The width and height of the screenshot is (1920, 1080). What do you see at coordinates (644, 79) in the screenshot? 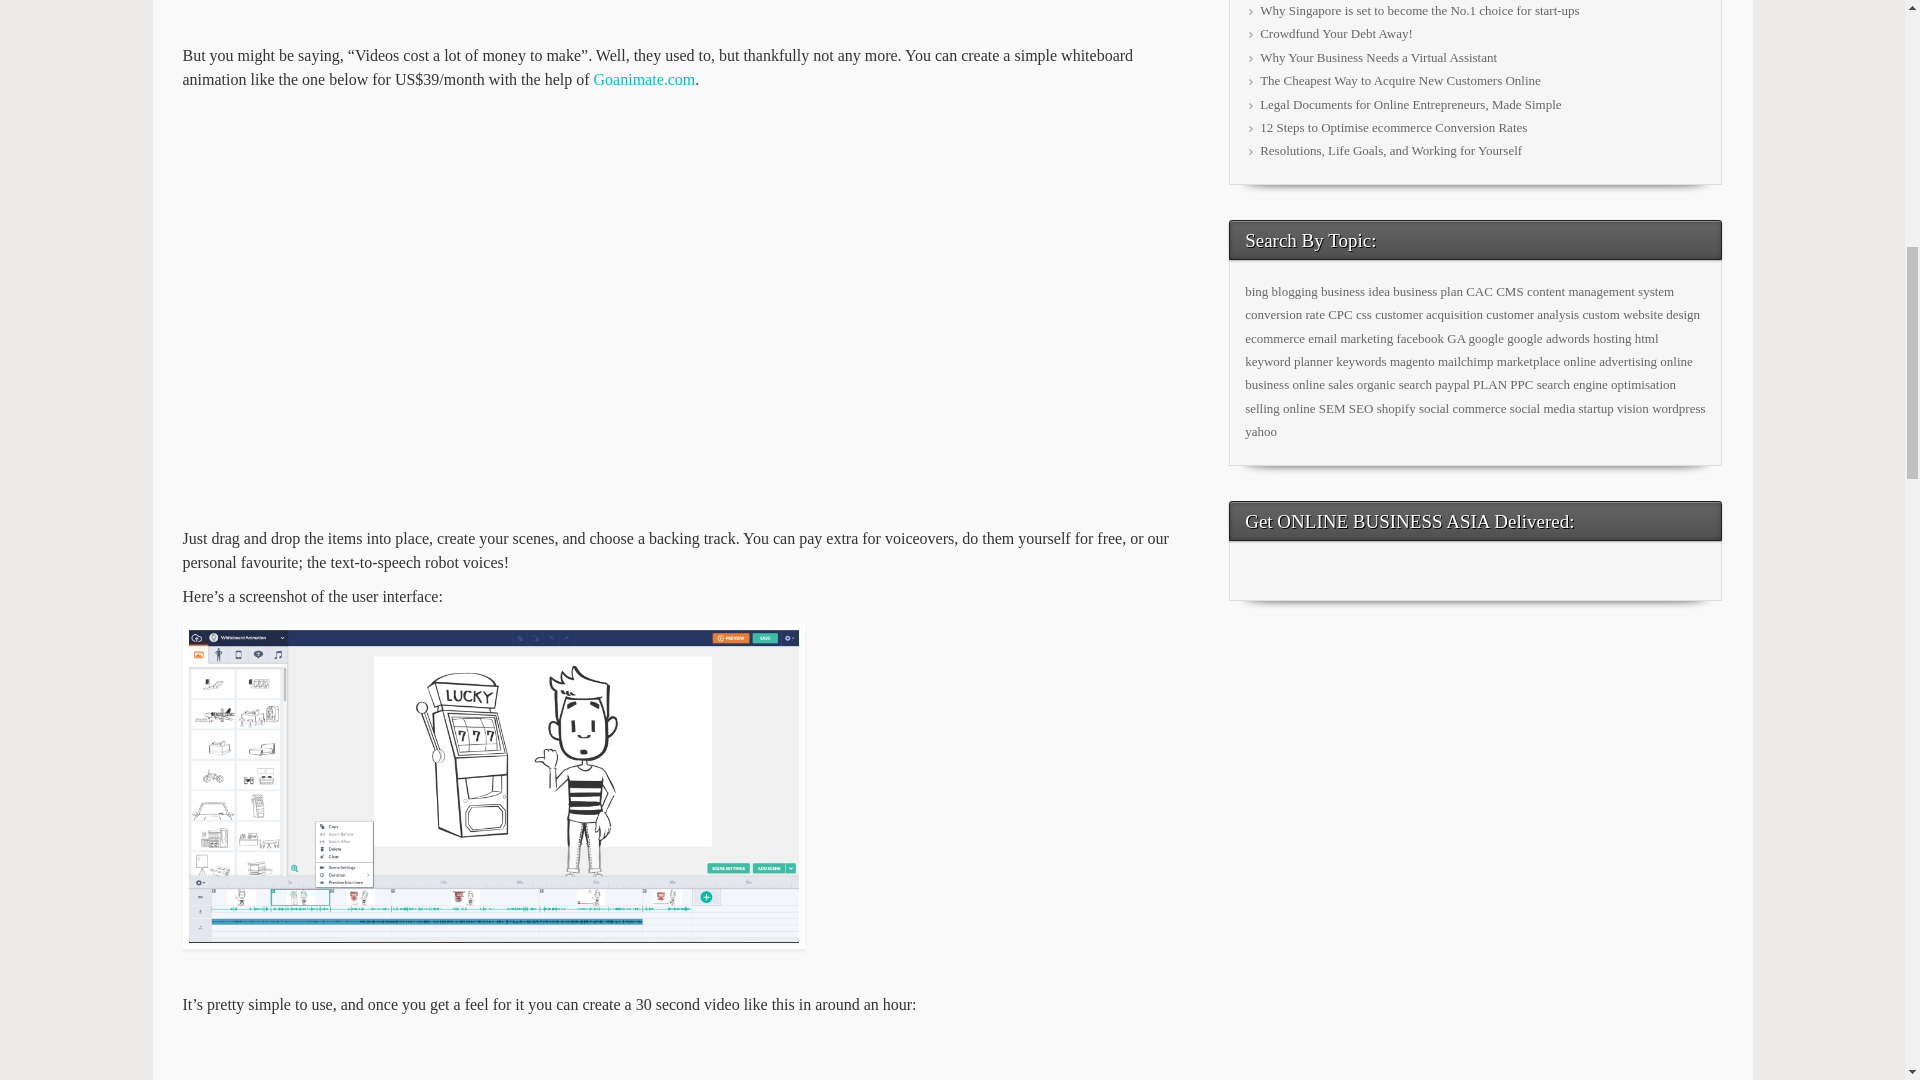
I see `Goanimate.com` at bounding box center [644, 79].